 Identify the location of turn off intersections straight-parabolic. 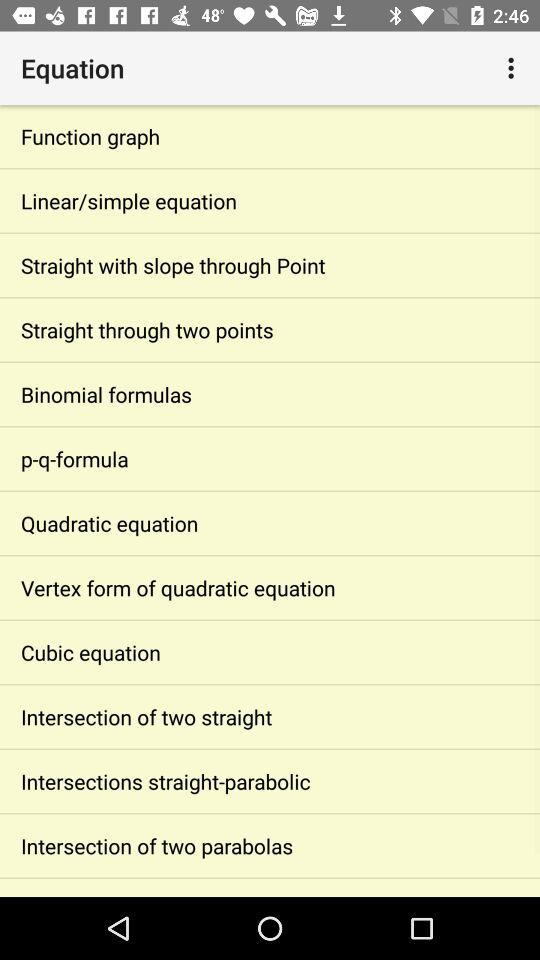
(270, 782).